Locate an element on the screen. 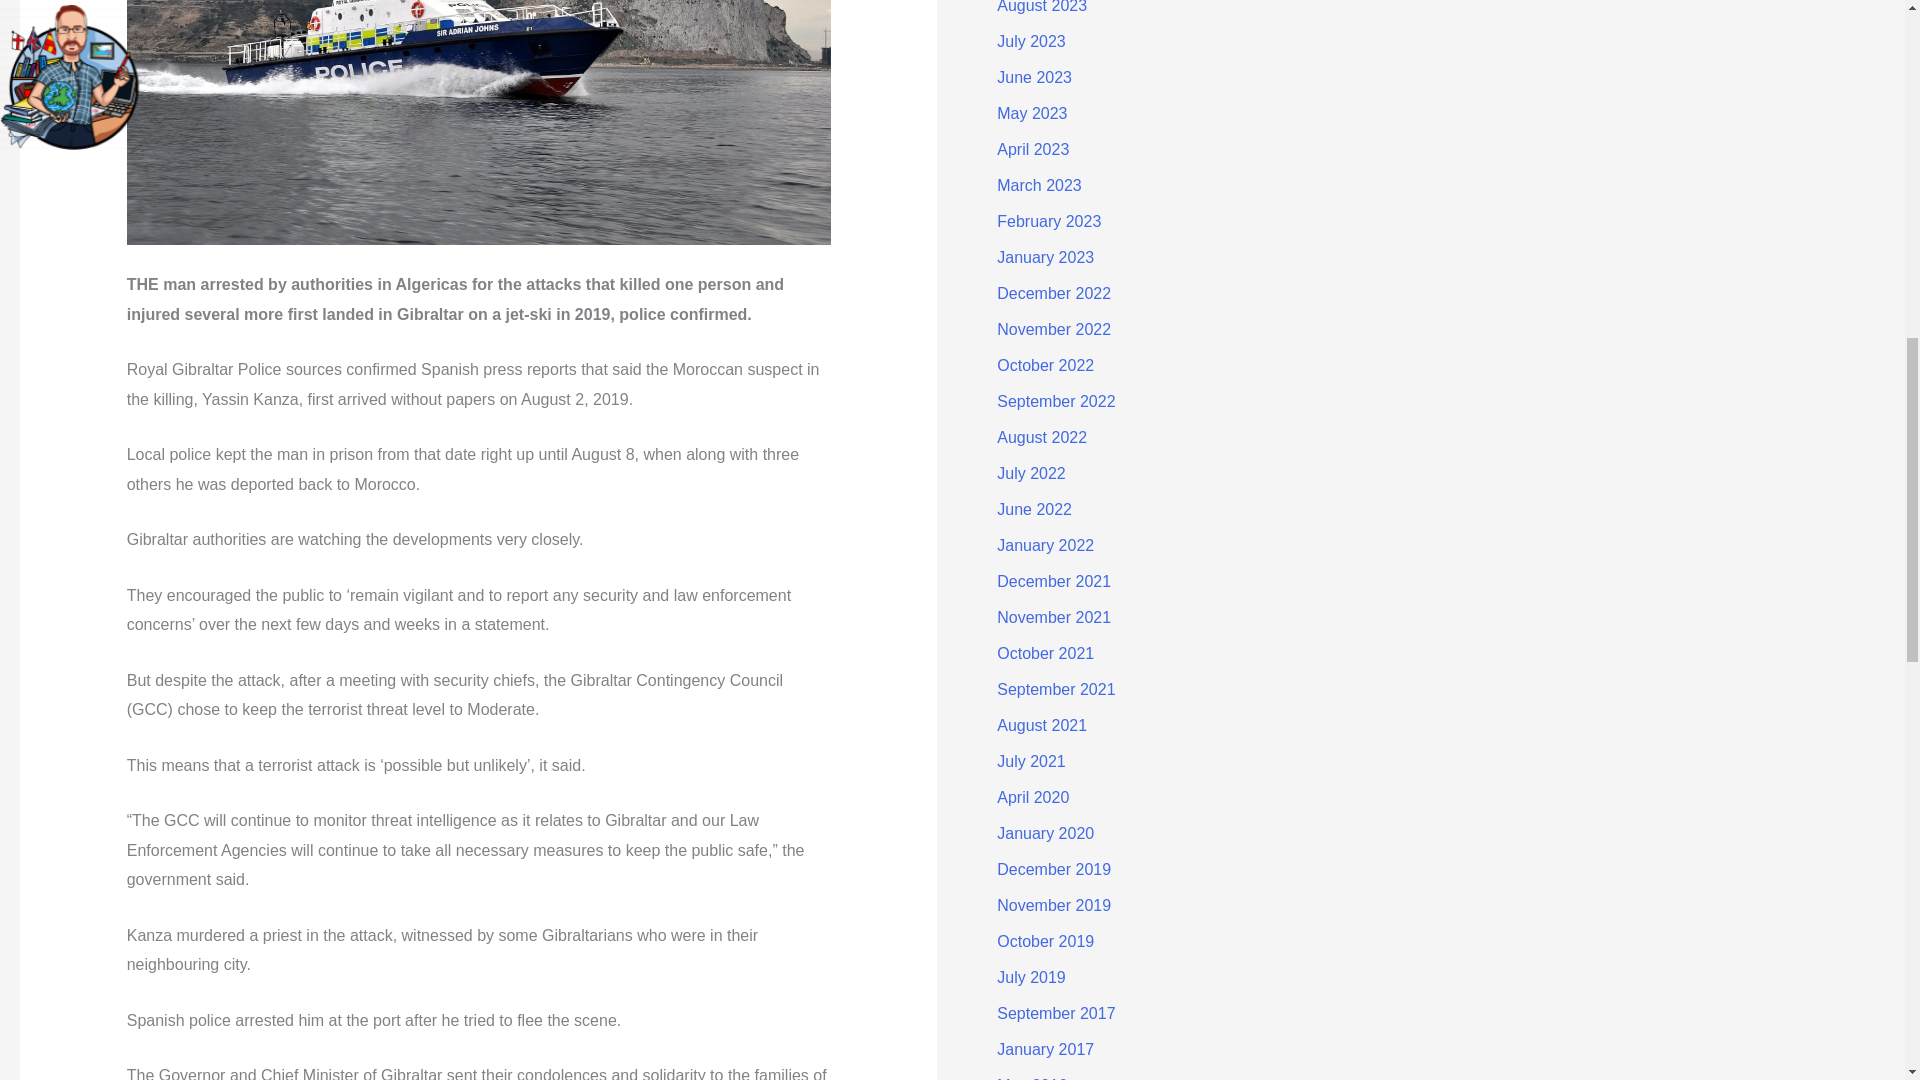 The width and height of the screenshot is (1920, 1080). June 2023 is located at coordinates (1034, 78).